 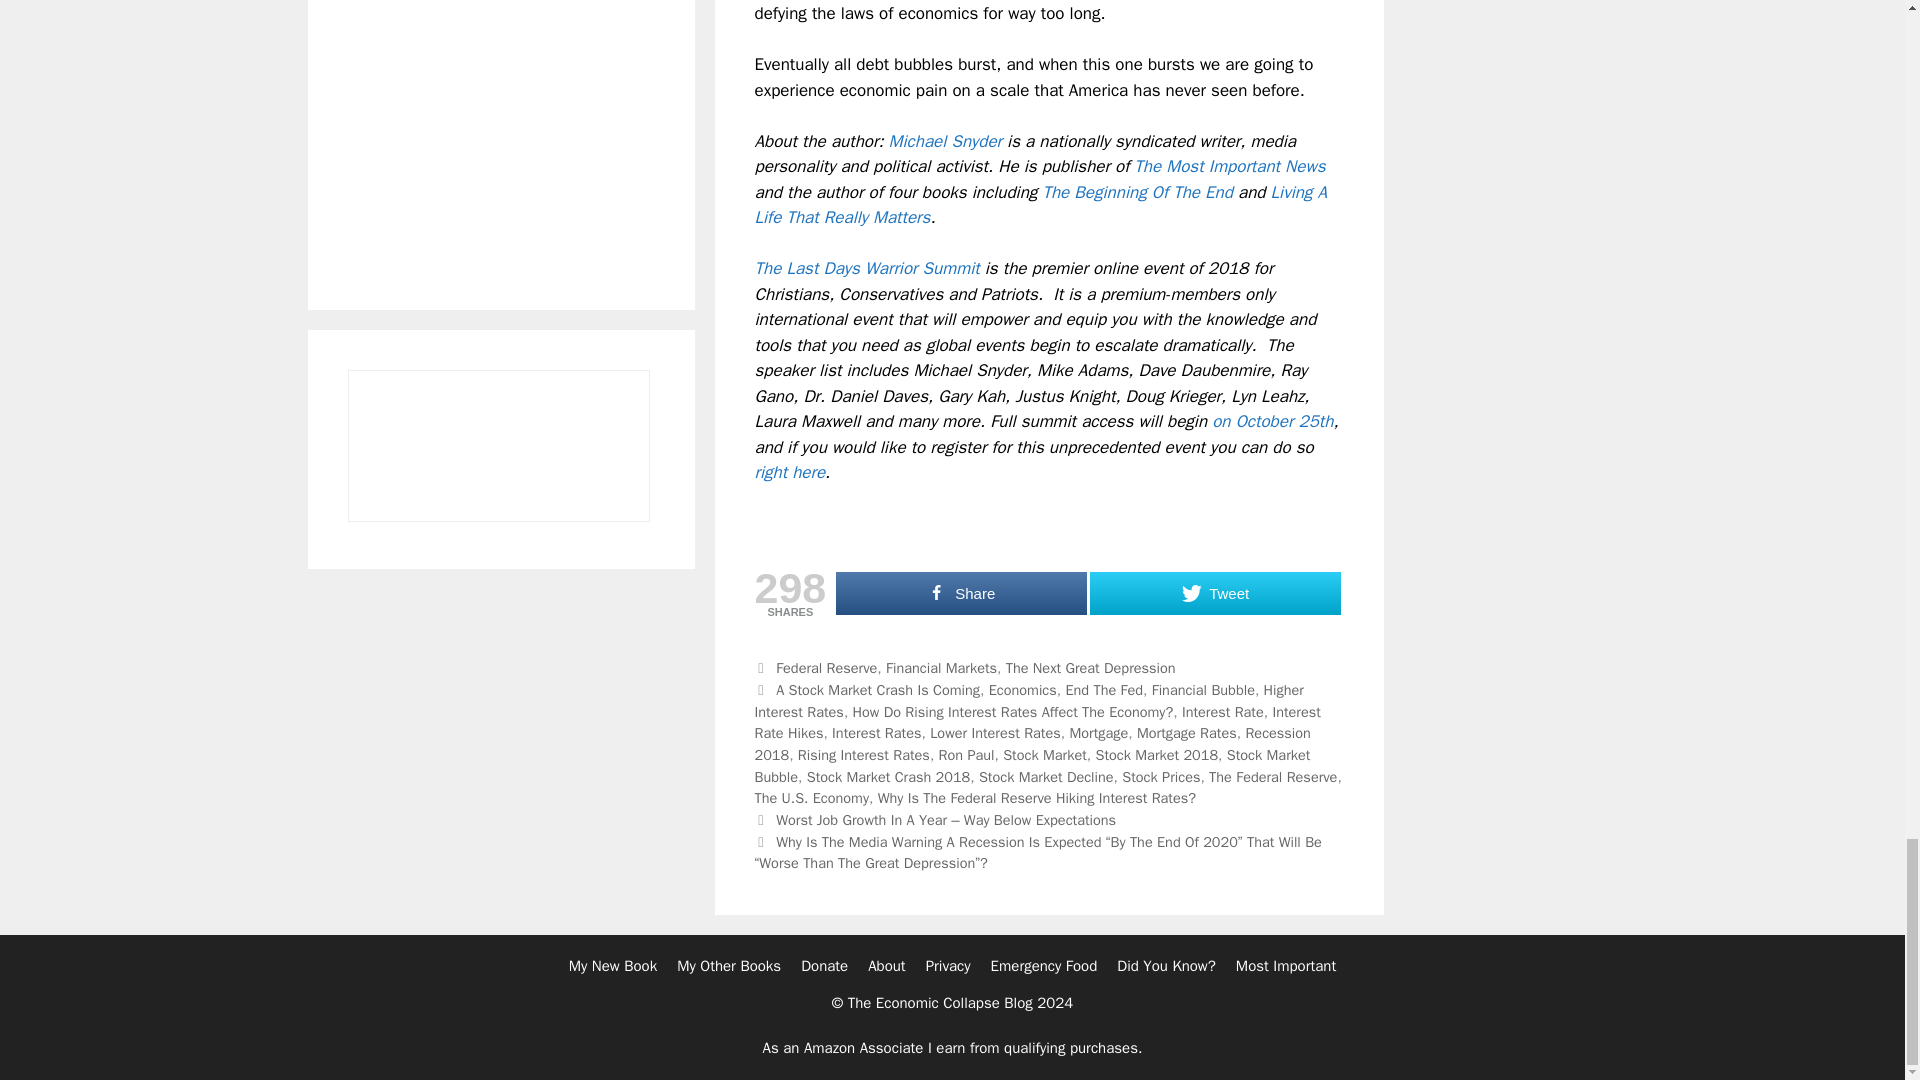 I want to click on A Stock Market Crash Is Coming, so click(x=877, y=690).